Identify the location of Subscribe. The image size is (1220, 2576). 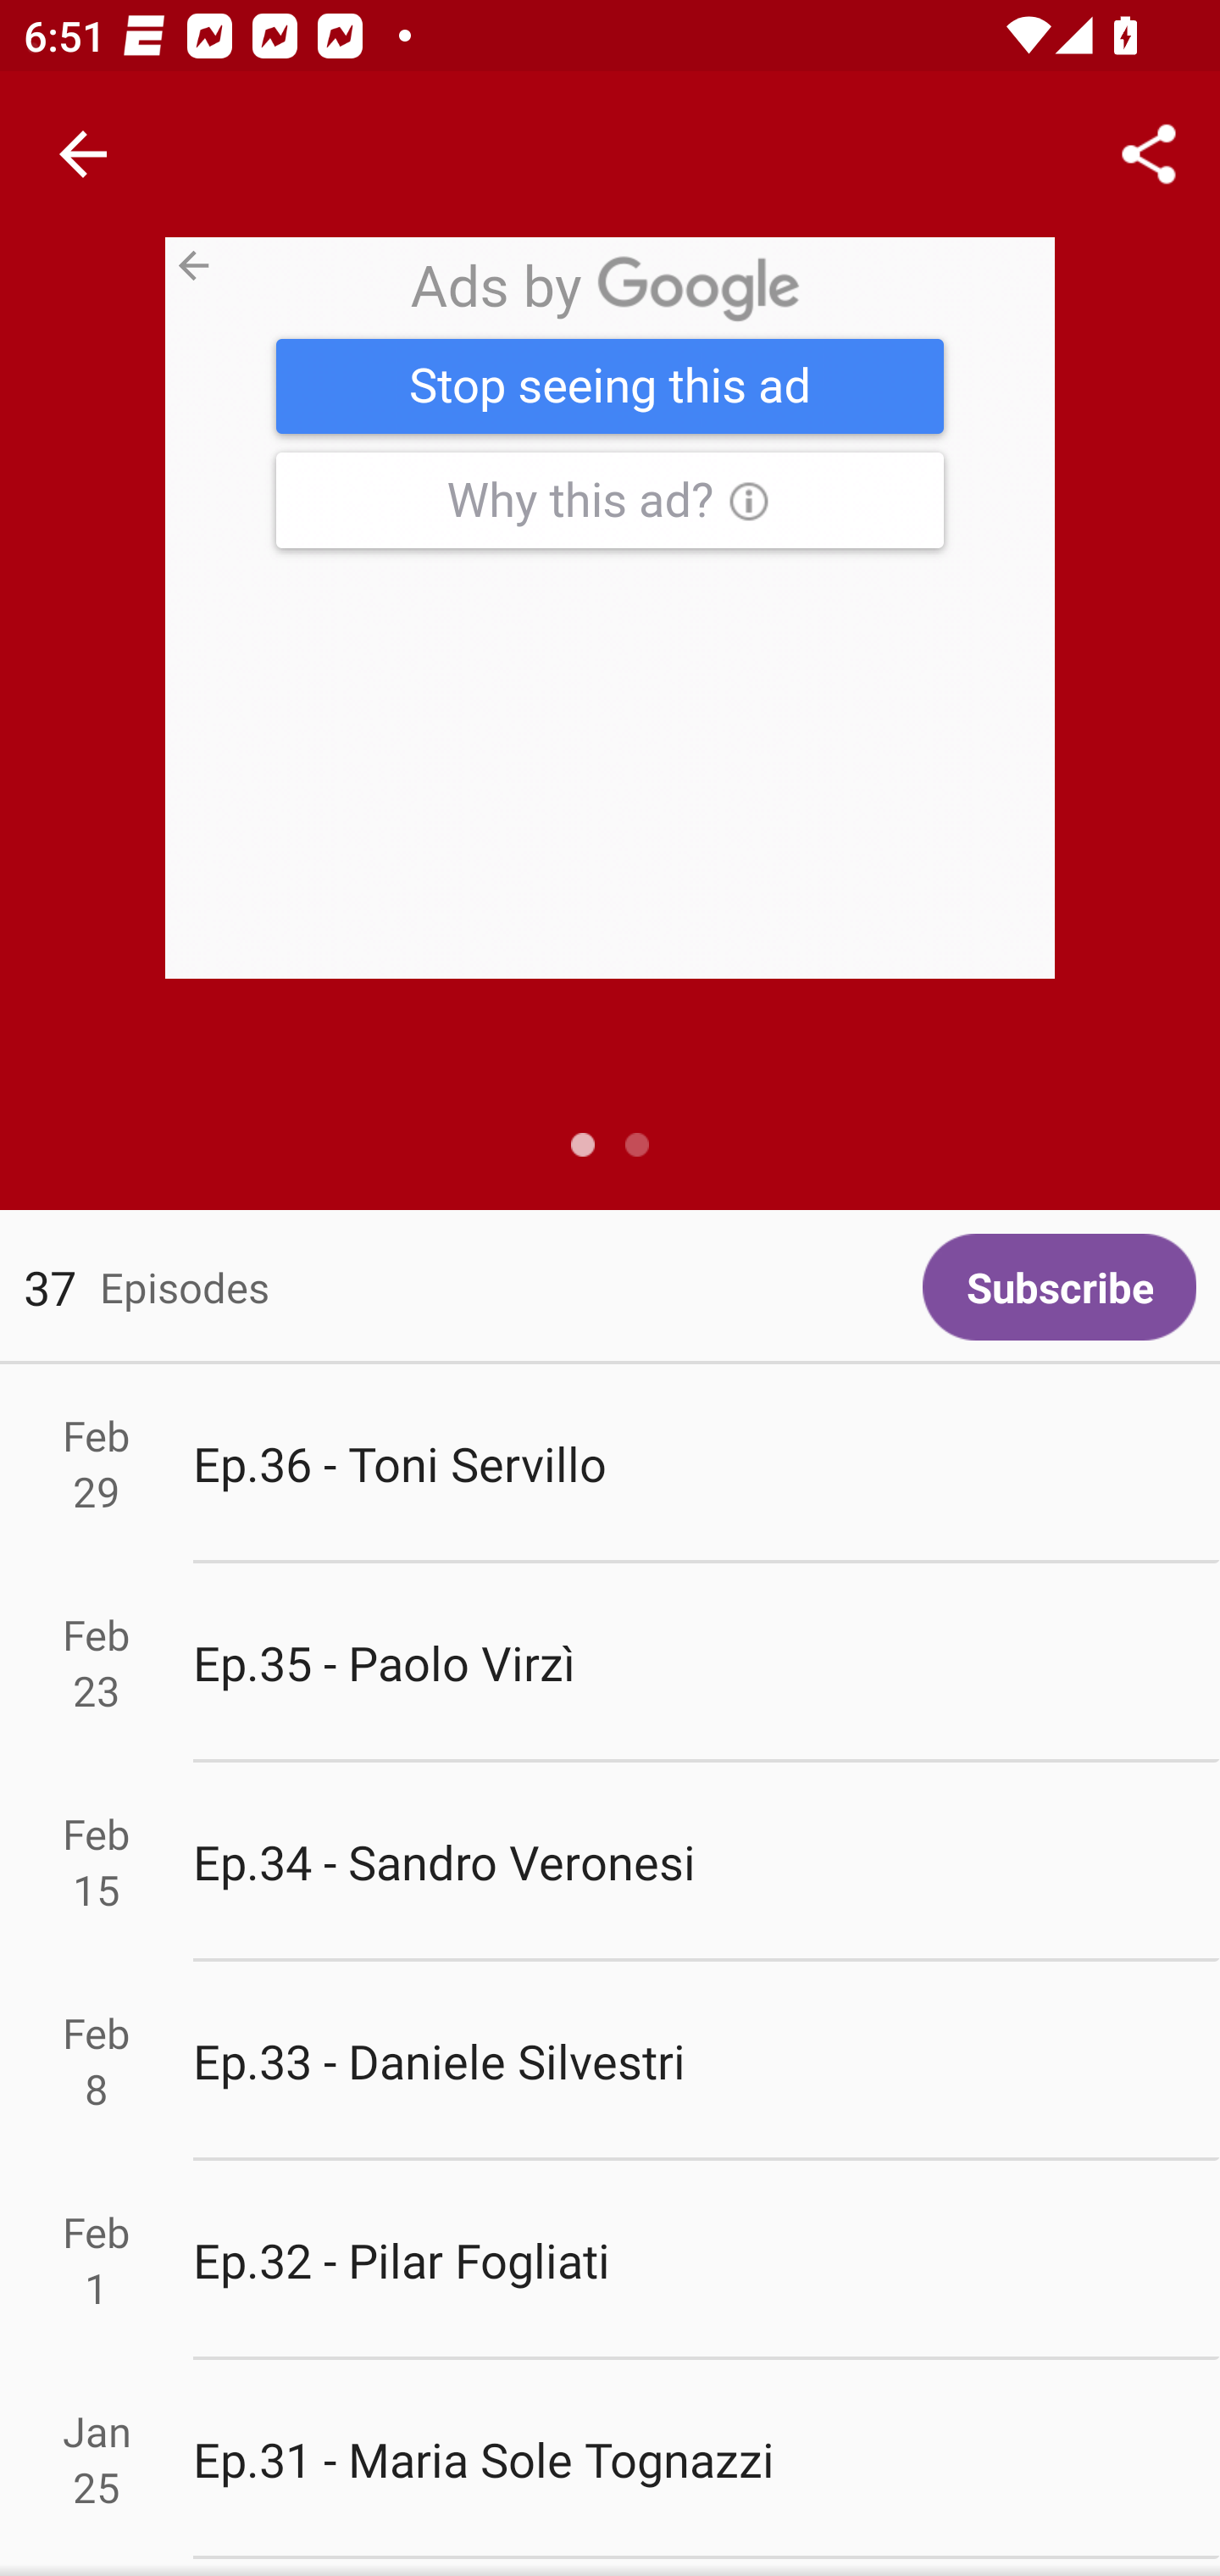
(1059, 1286).